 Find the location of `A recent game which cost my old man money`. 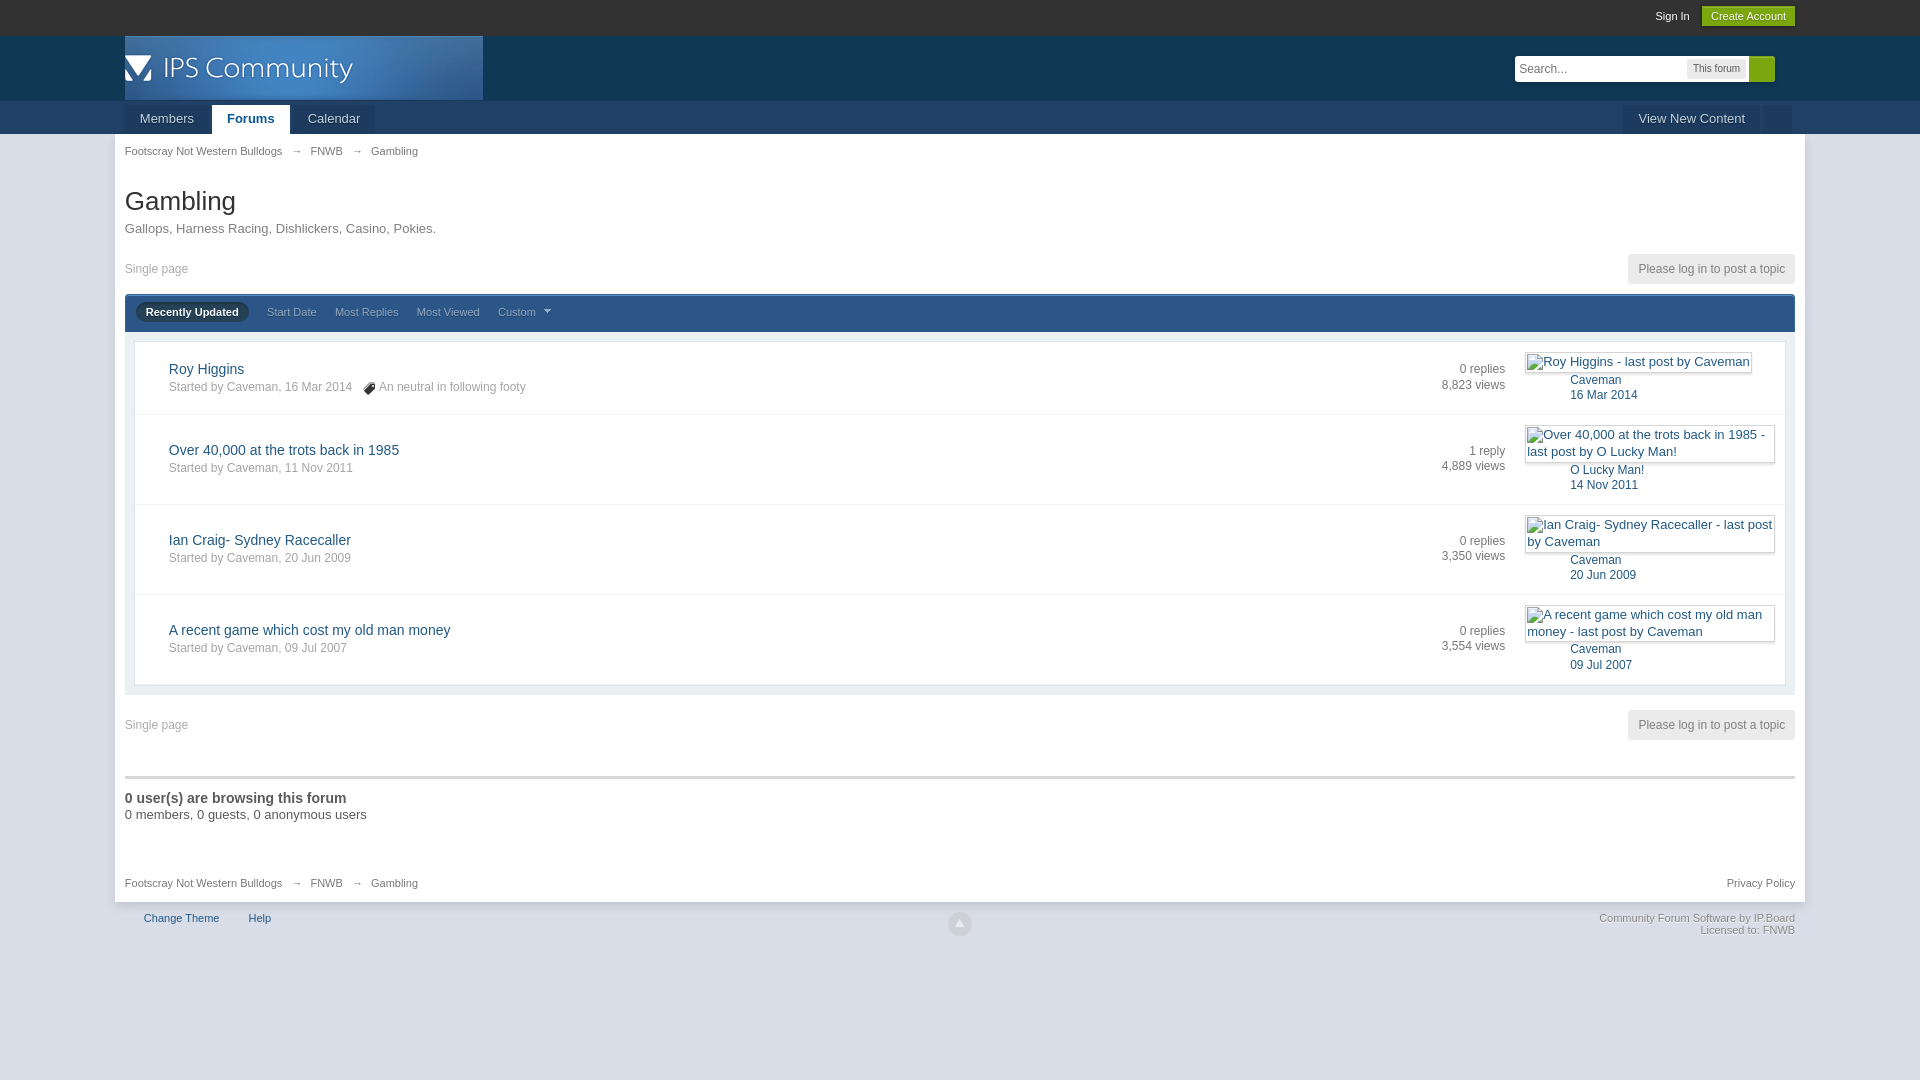

A recent game which cost my old man money is located at coordinates (310, 630).